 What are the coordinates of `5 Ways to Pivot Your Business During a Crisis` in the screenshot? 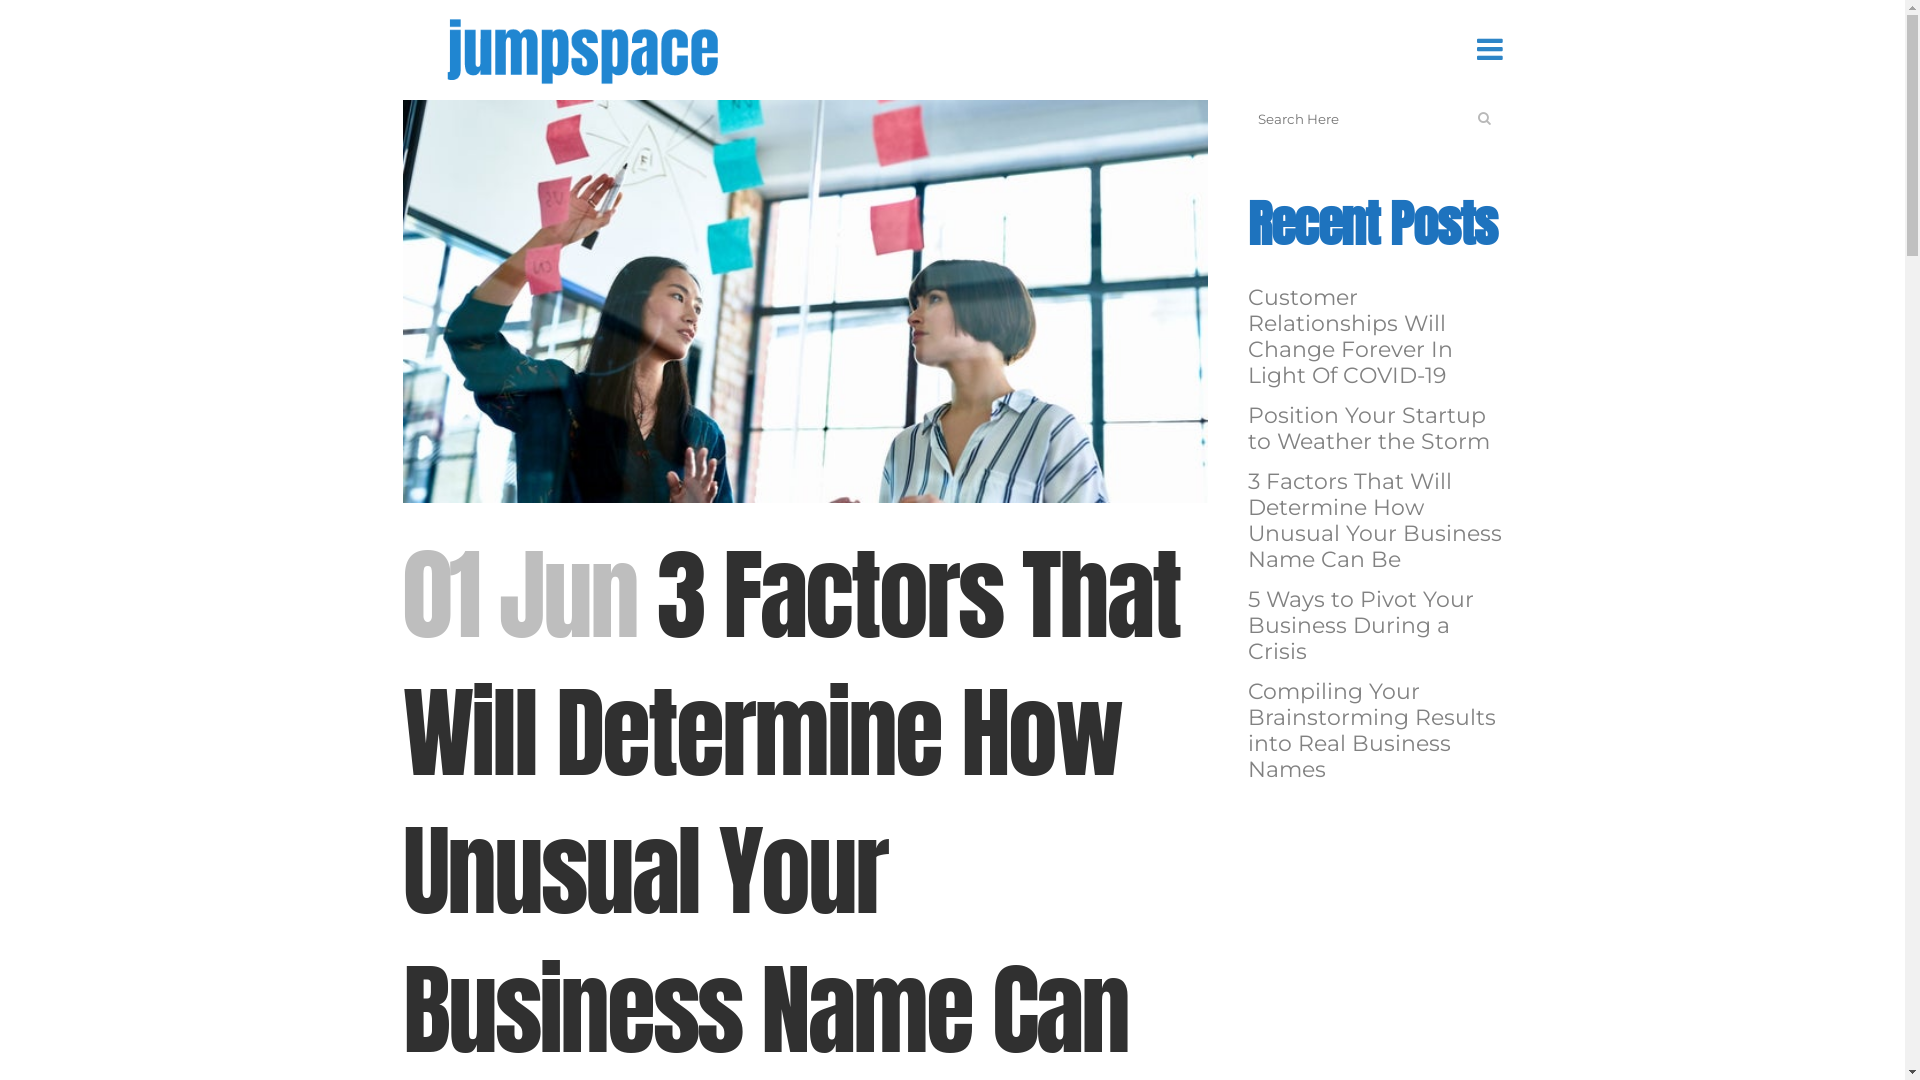 It's located at (1361, 626).